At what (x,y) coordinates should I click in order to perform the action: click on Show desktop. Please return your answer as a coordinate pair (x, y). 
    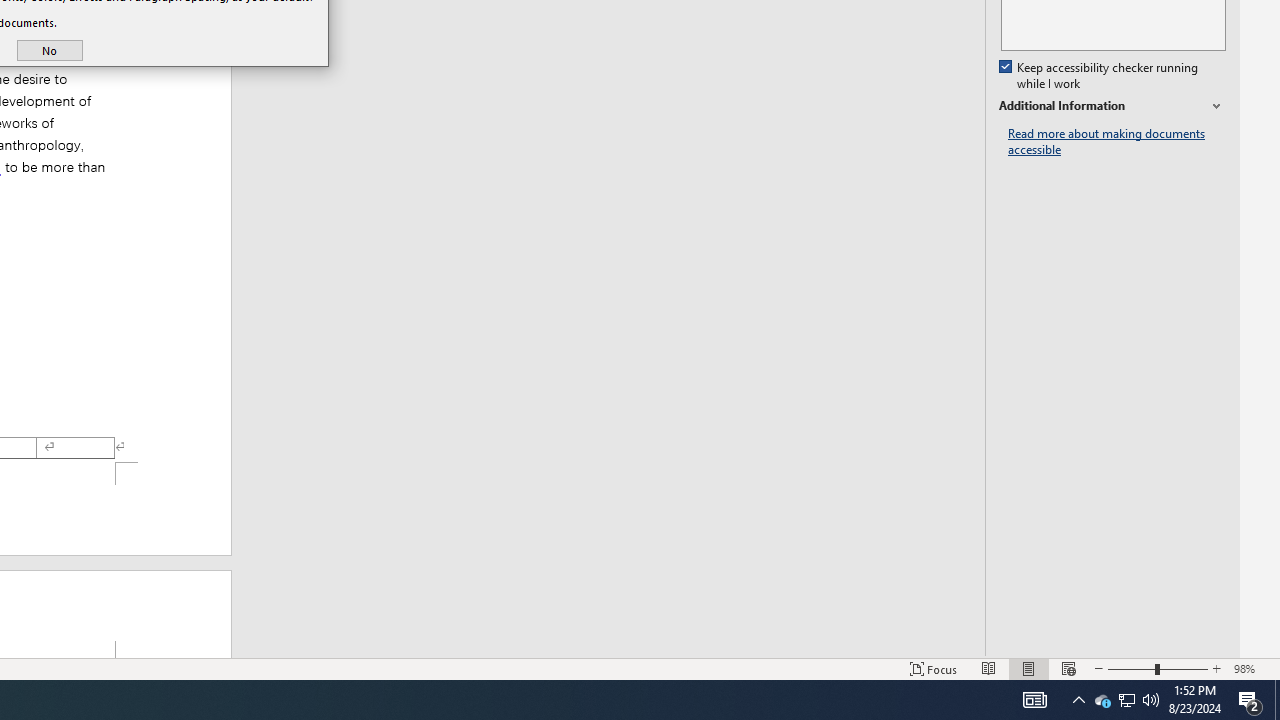
    Looking at the image, I should click on (1117, 142).